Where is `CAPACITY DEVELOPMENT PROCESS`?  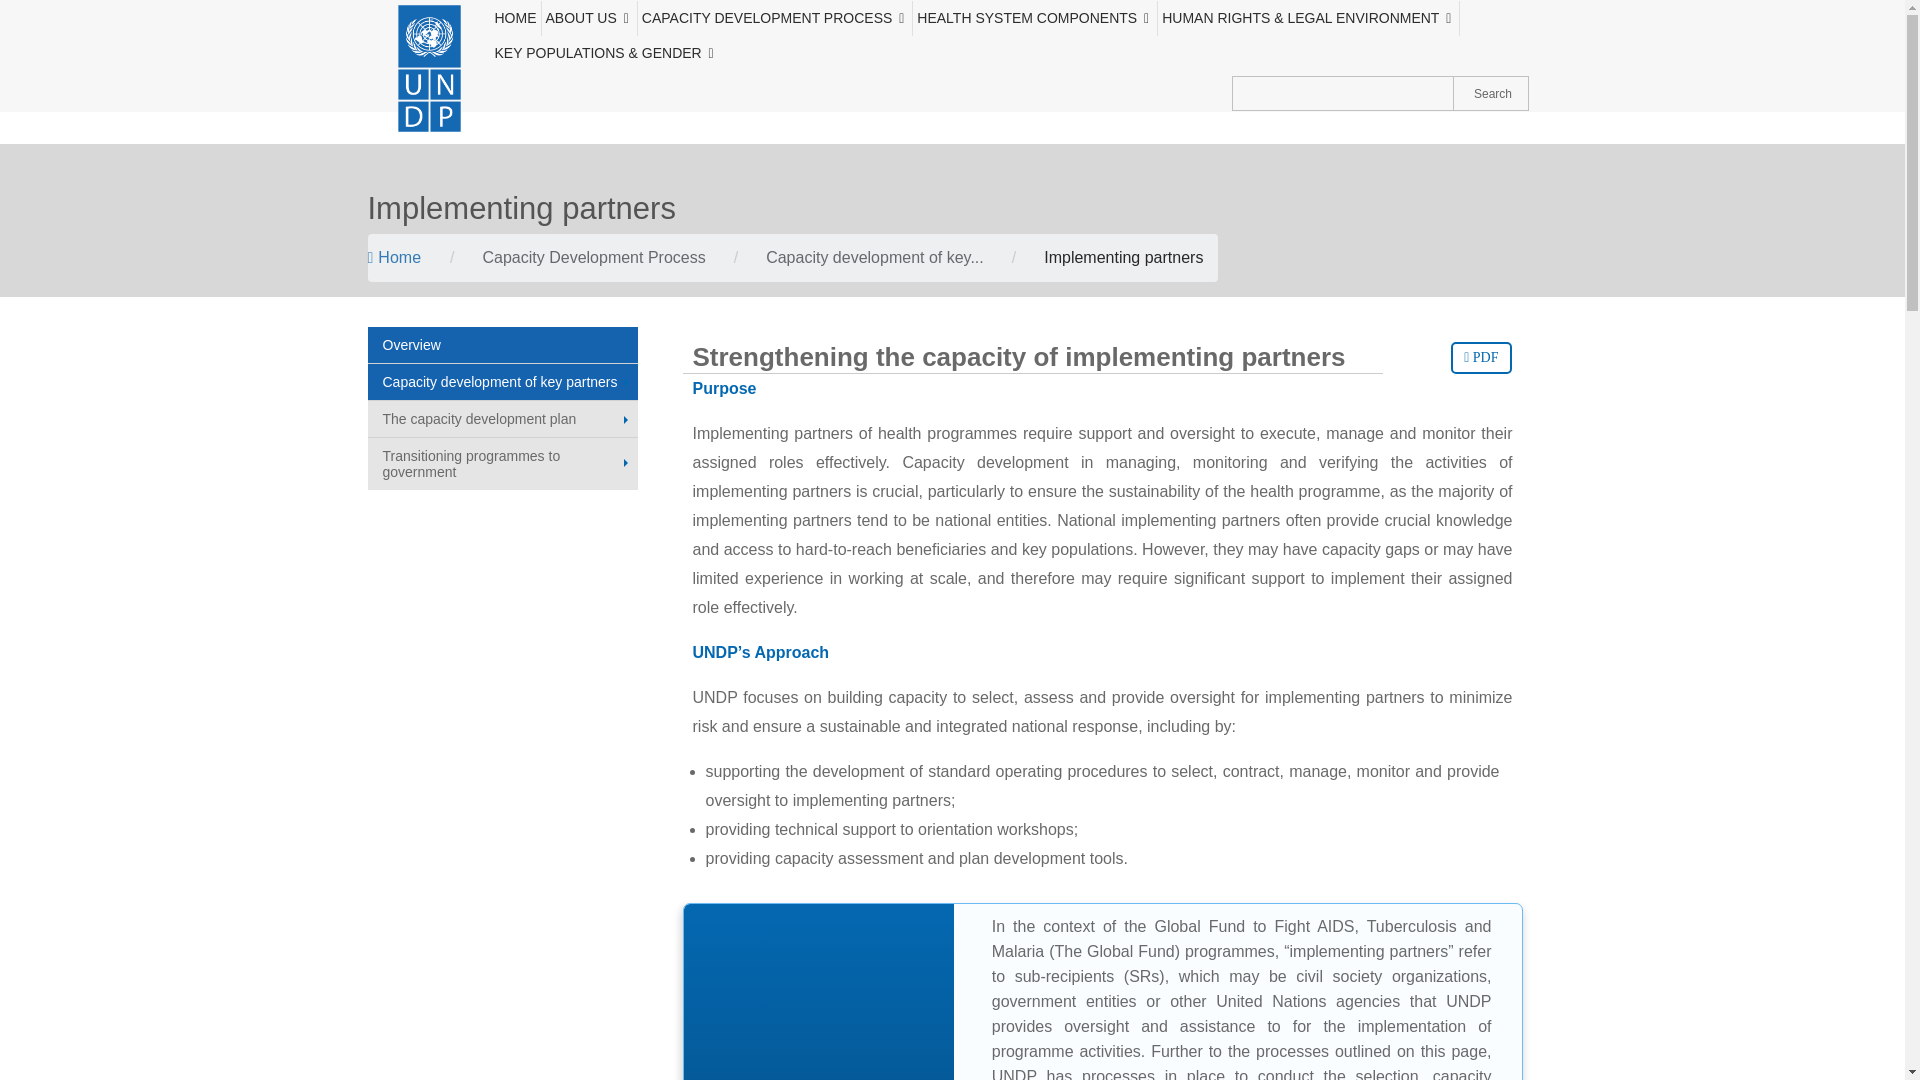
CAPACITY DEVELOPMENT PROCESS is located at coordinates (775, 18).